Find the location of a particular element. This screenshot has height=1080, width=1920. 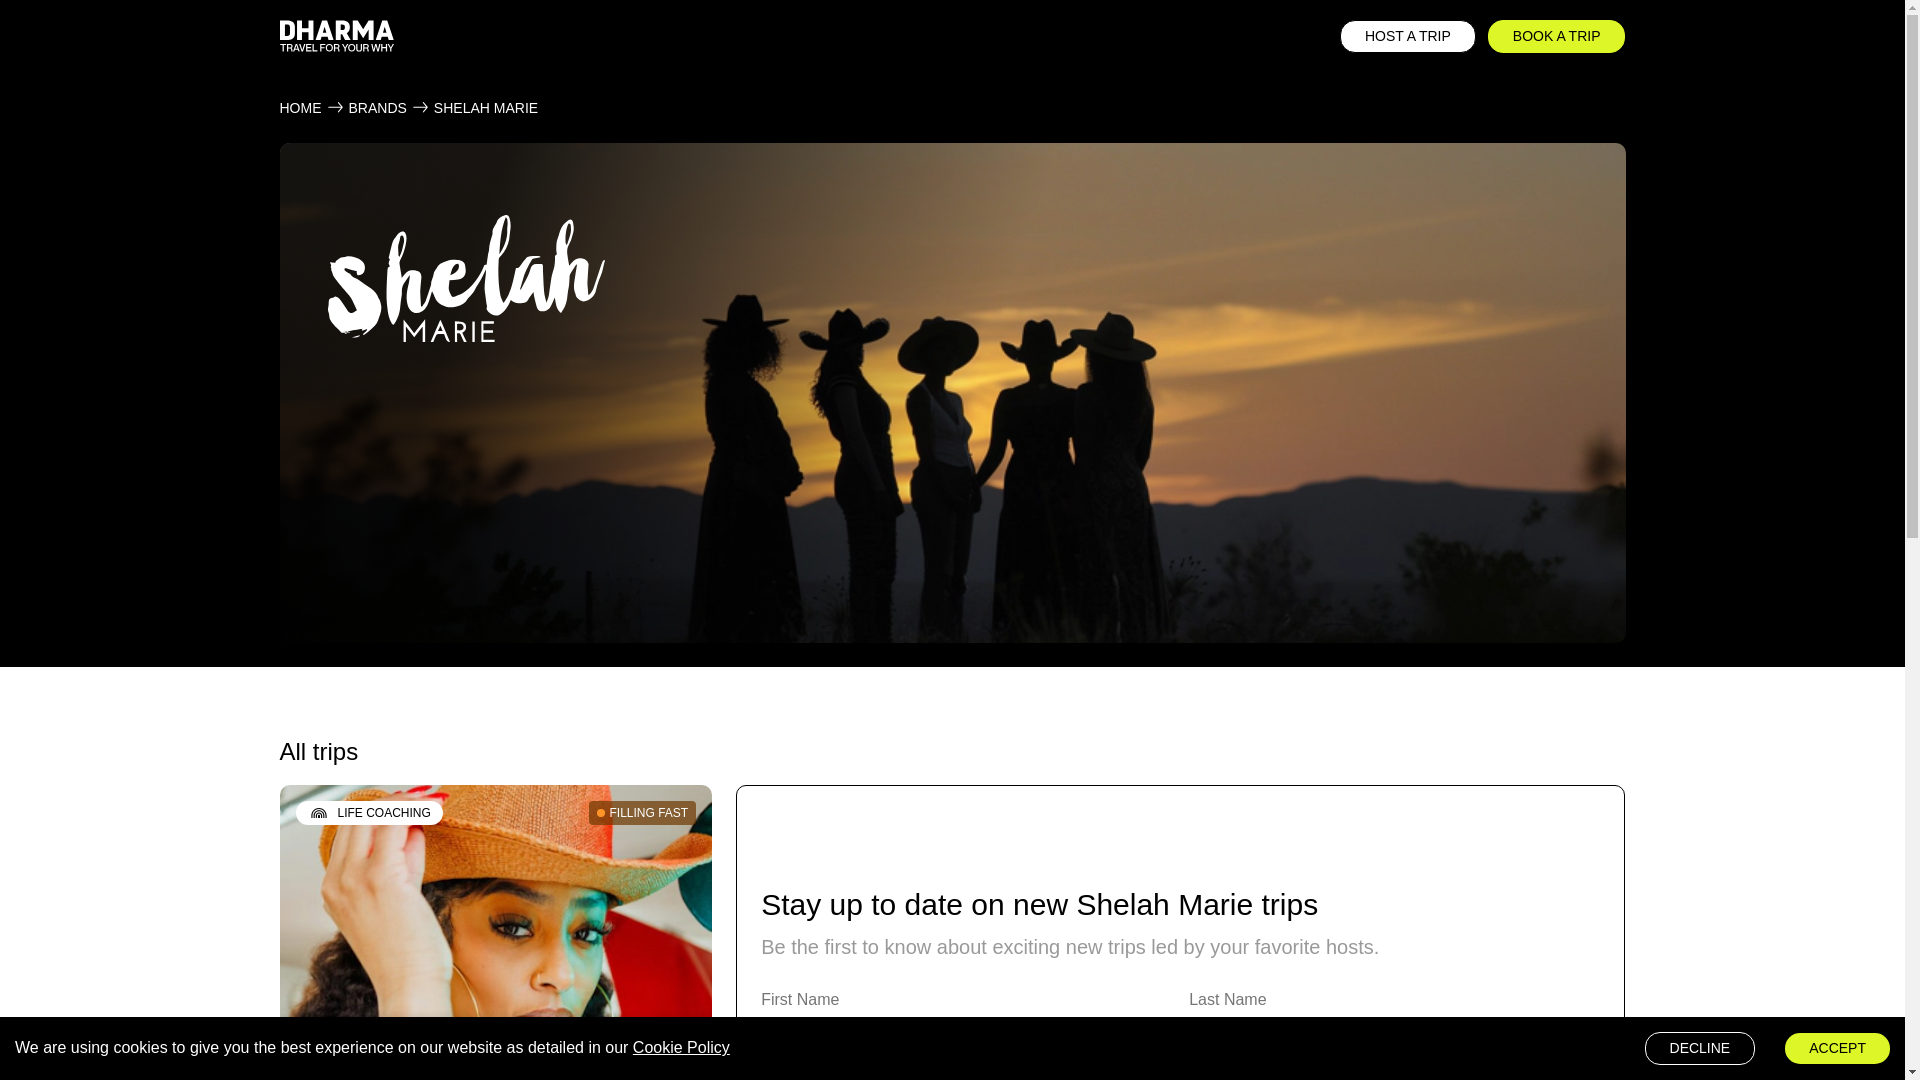

ACCEPT is located at coordinates (1837, 1048).